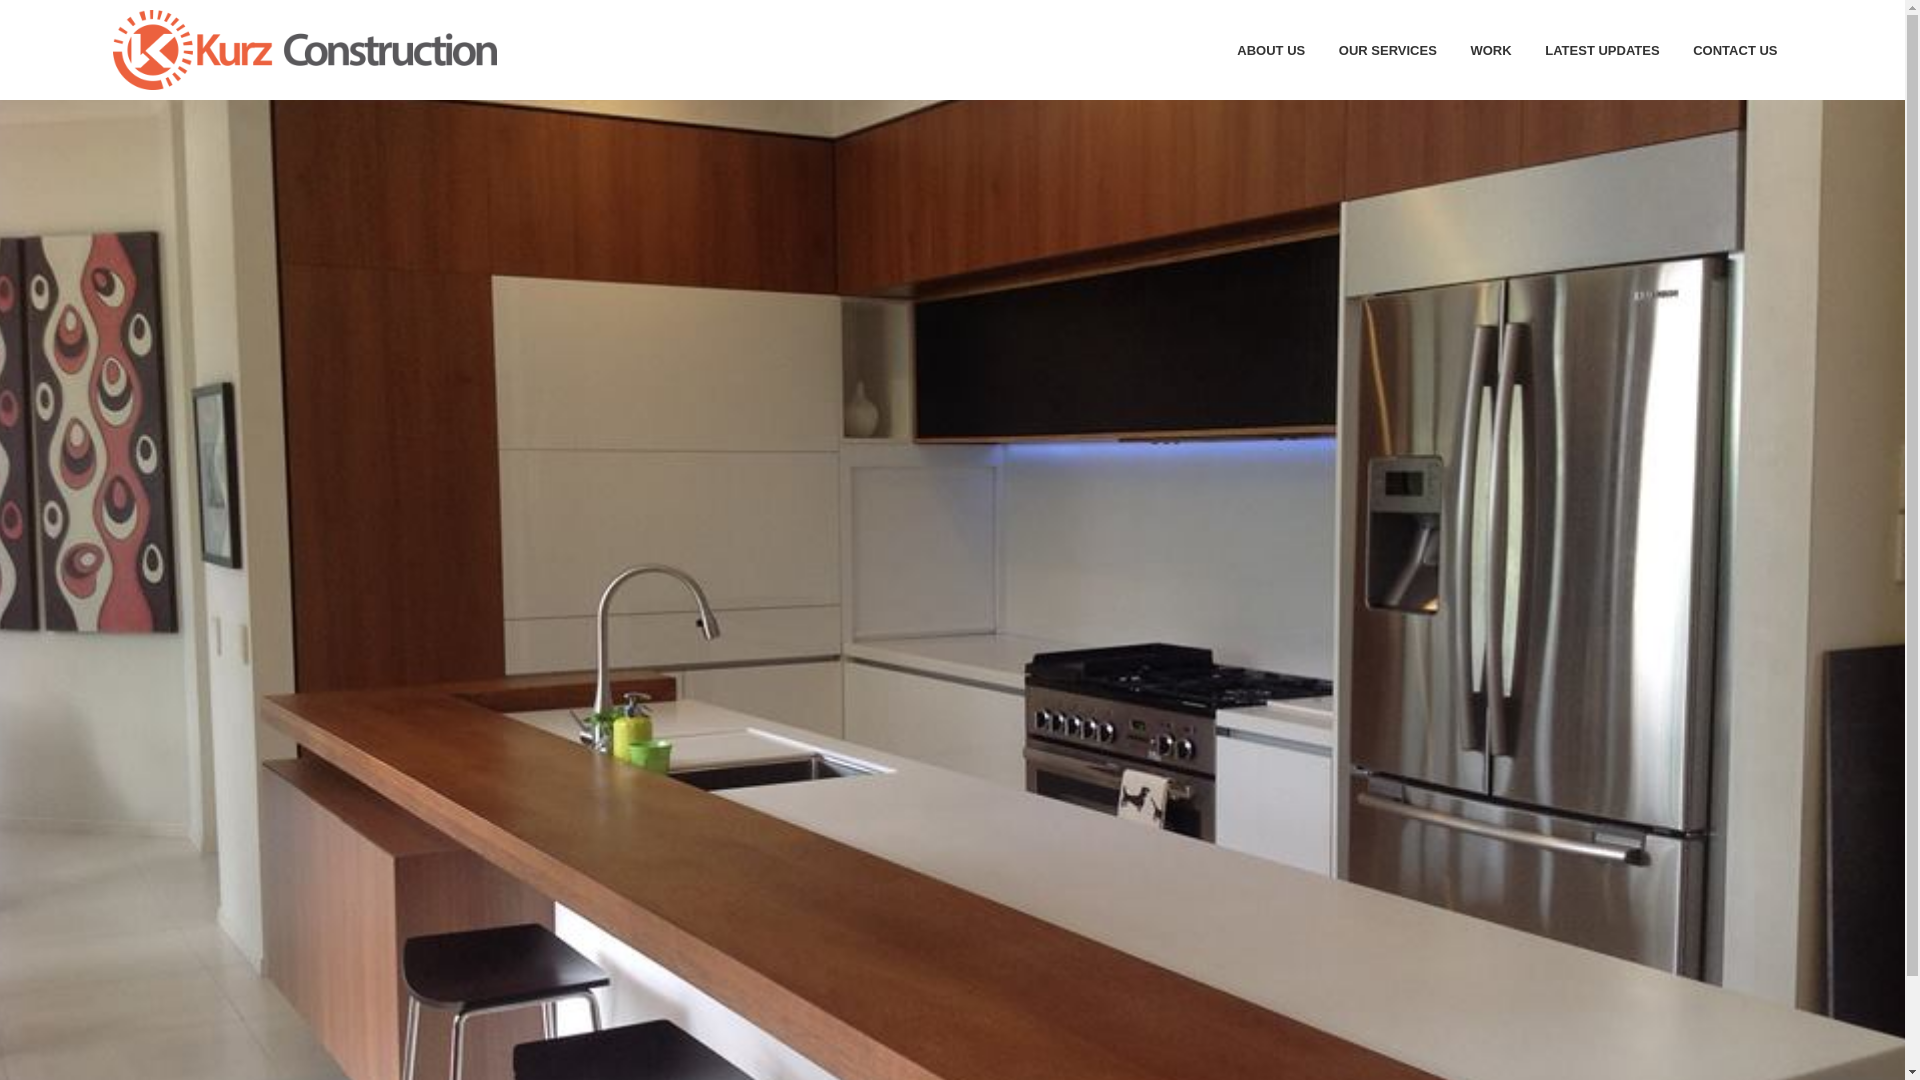  What do you see at coordinates (304, 50) in the screenshot?
I see `Construction Brisbane` at bounding box center [304, 50].